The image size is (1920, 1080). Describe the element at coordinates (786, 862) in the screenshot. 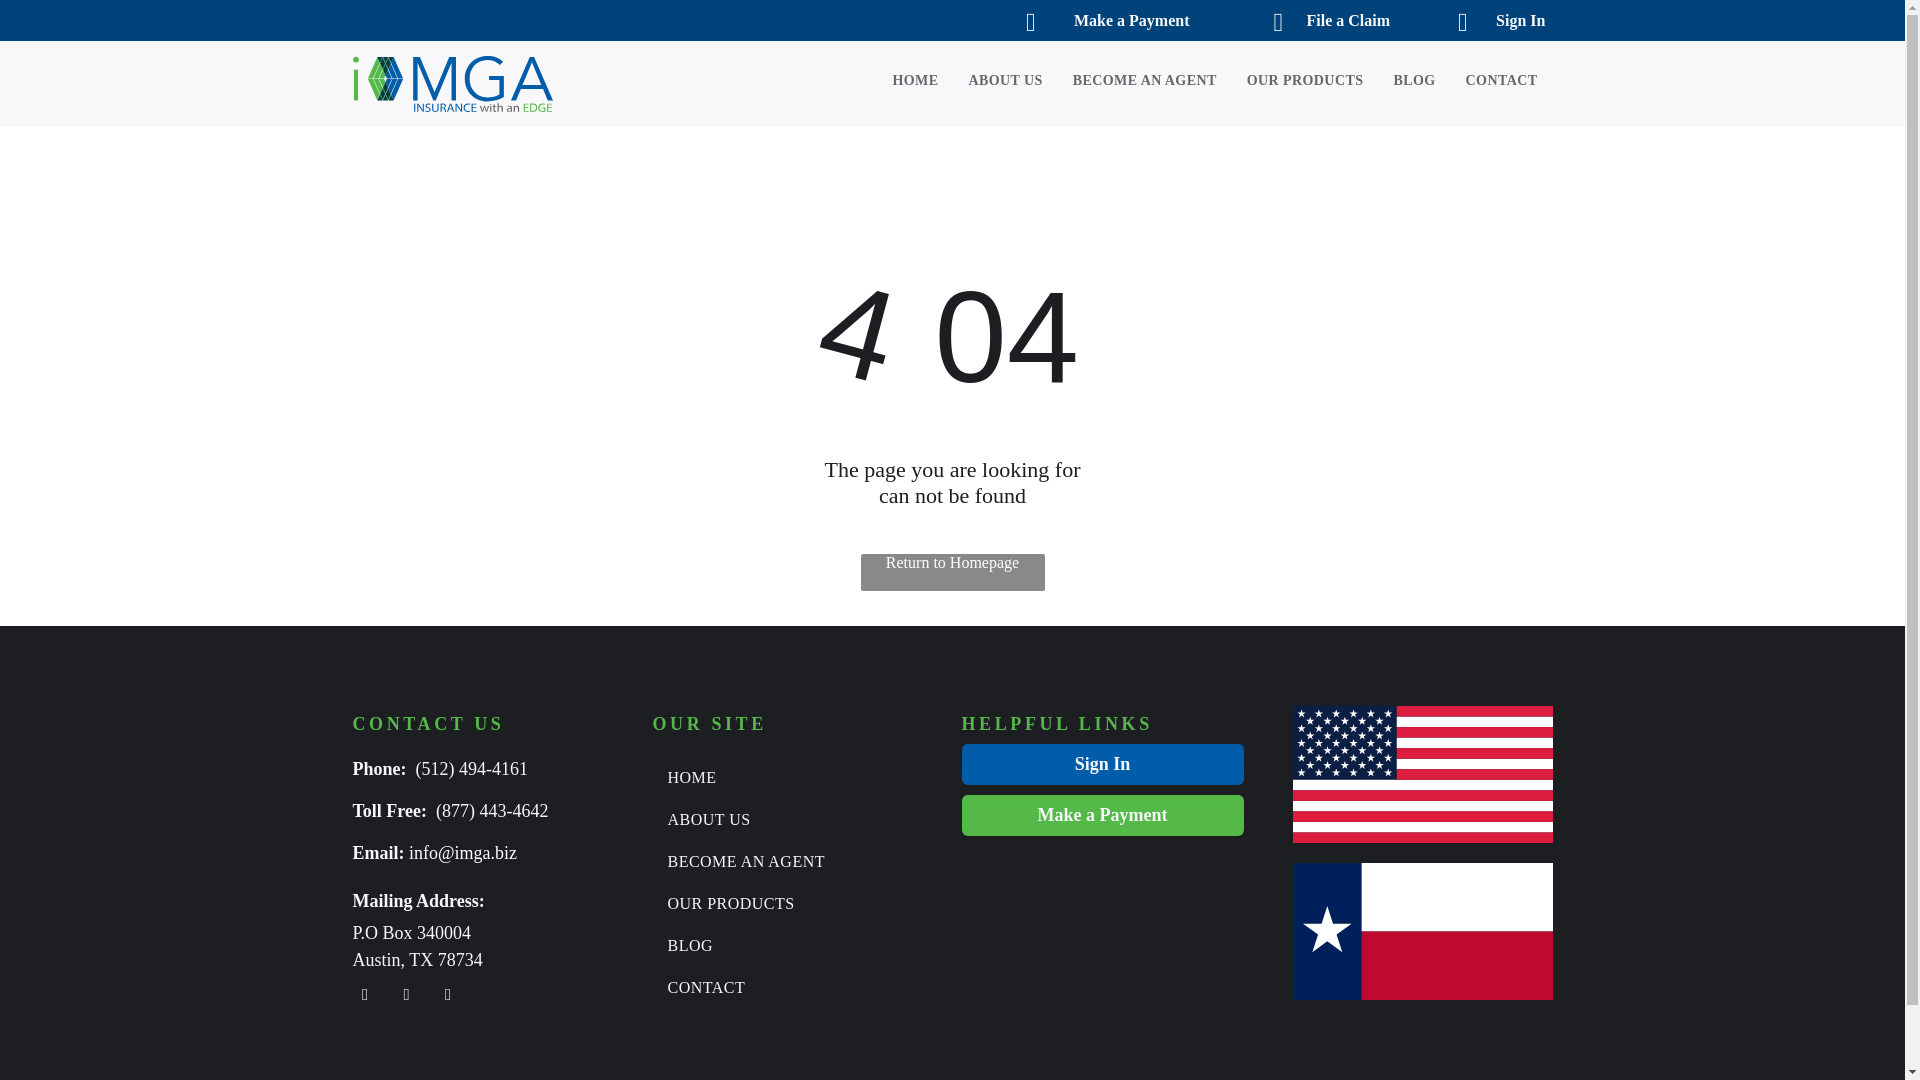

I see `BECOME AN AGENT` at that location.